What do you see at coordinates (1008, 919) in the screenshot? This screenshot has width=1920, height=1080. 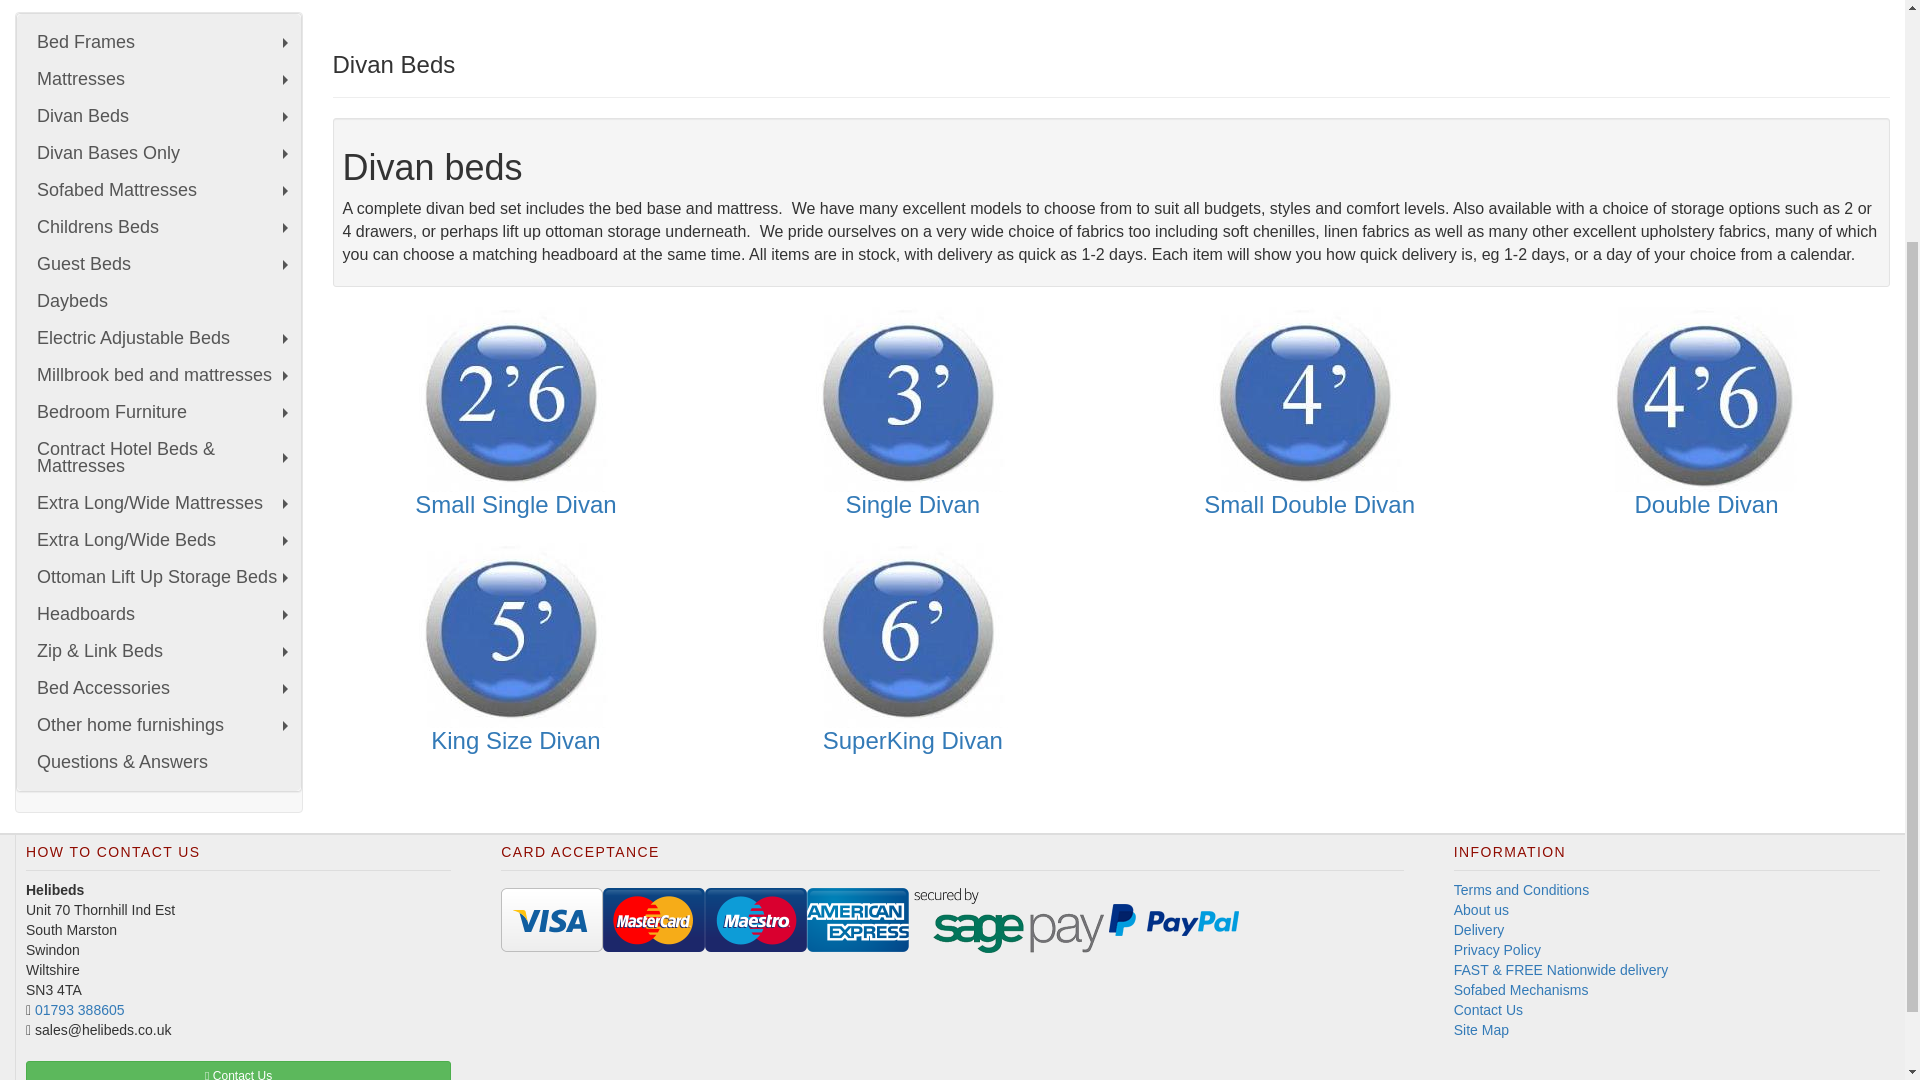 I see `accepted cards` at bounding box center [1008, 919].